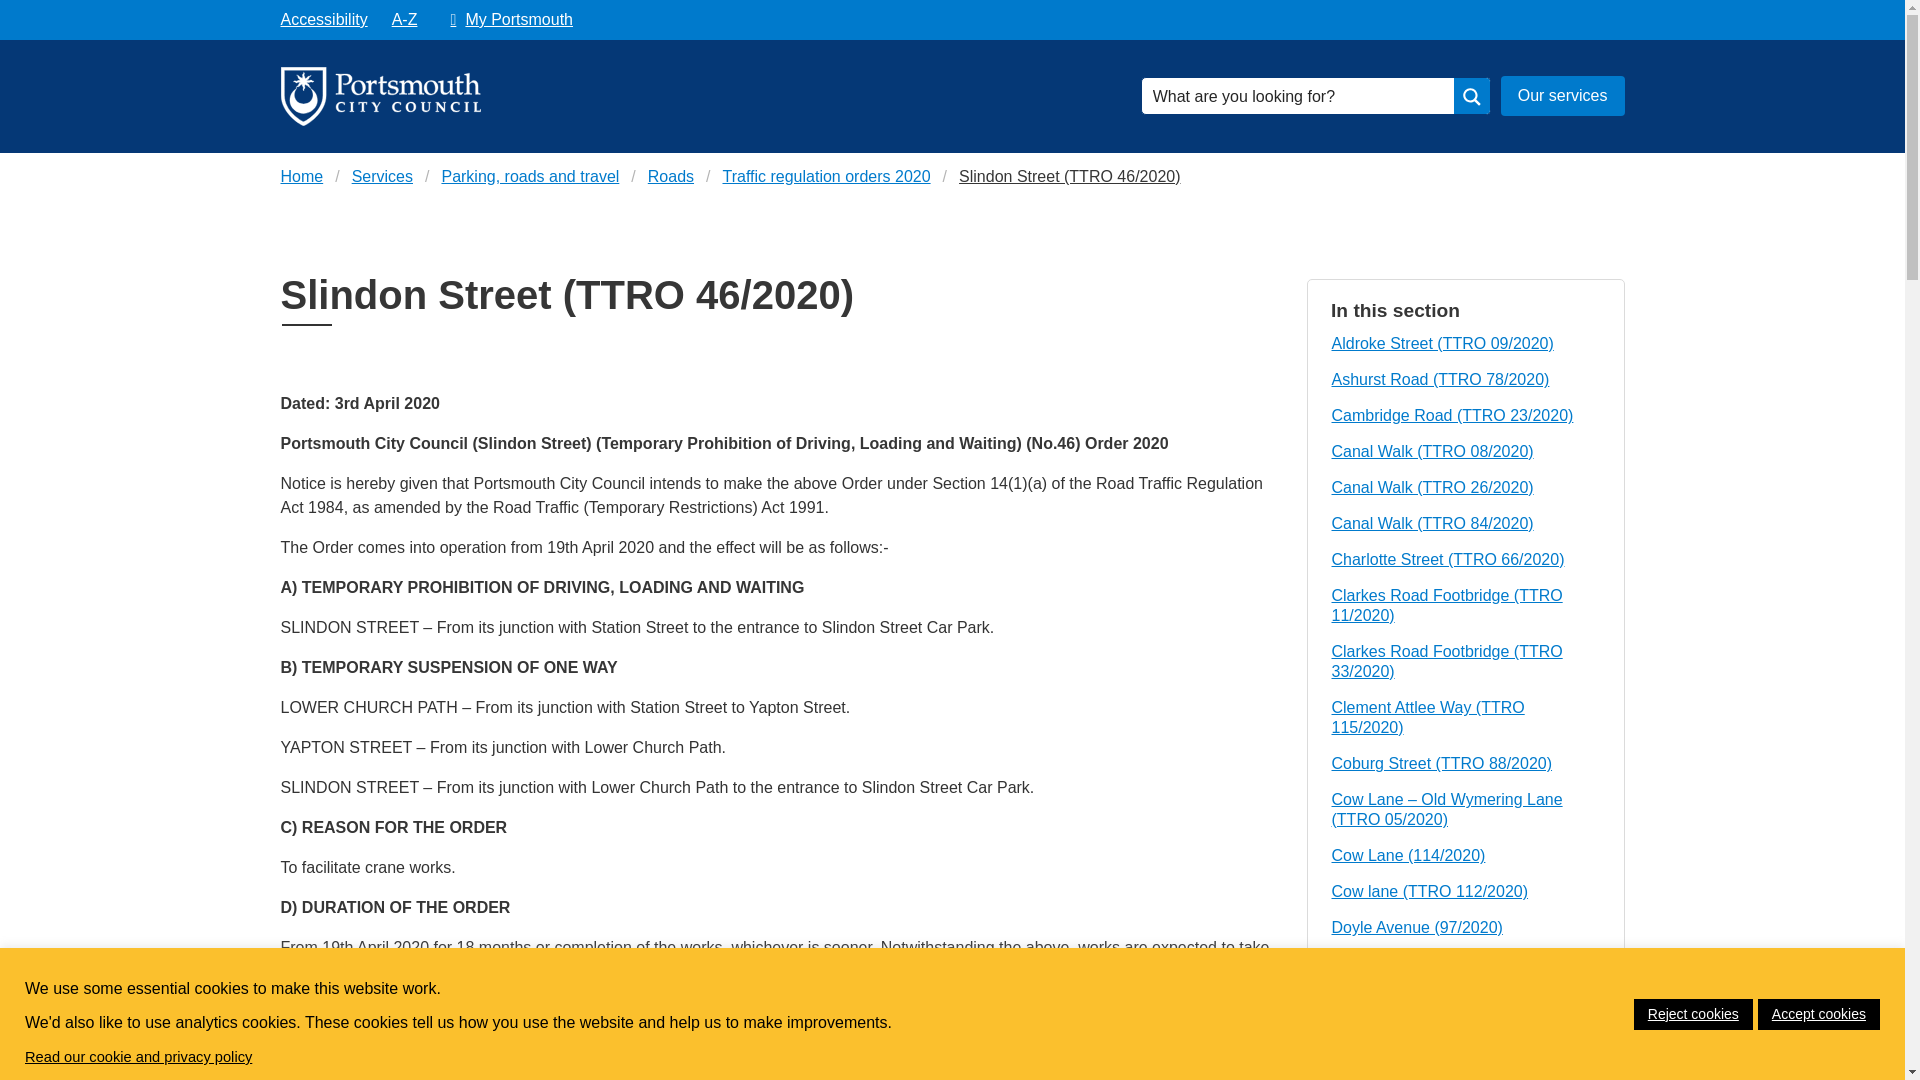  What do you see at coordinates (301, 177) in the screenshot?
I see `Home` at bounding box center [301, 177].